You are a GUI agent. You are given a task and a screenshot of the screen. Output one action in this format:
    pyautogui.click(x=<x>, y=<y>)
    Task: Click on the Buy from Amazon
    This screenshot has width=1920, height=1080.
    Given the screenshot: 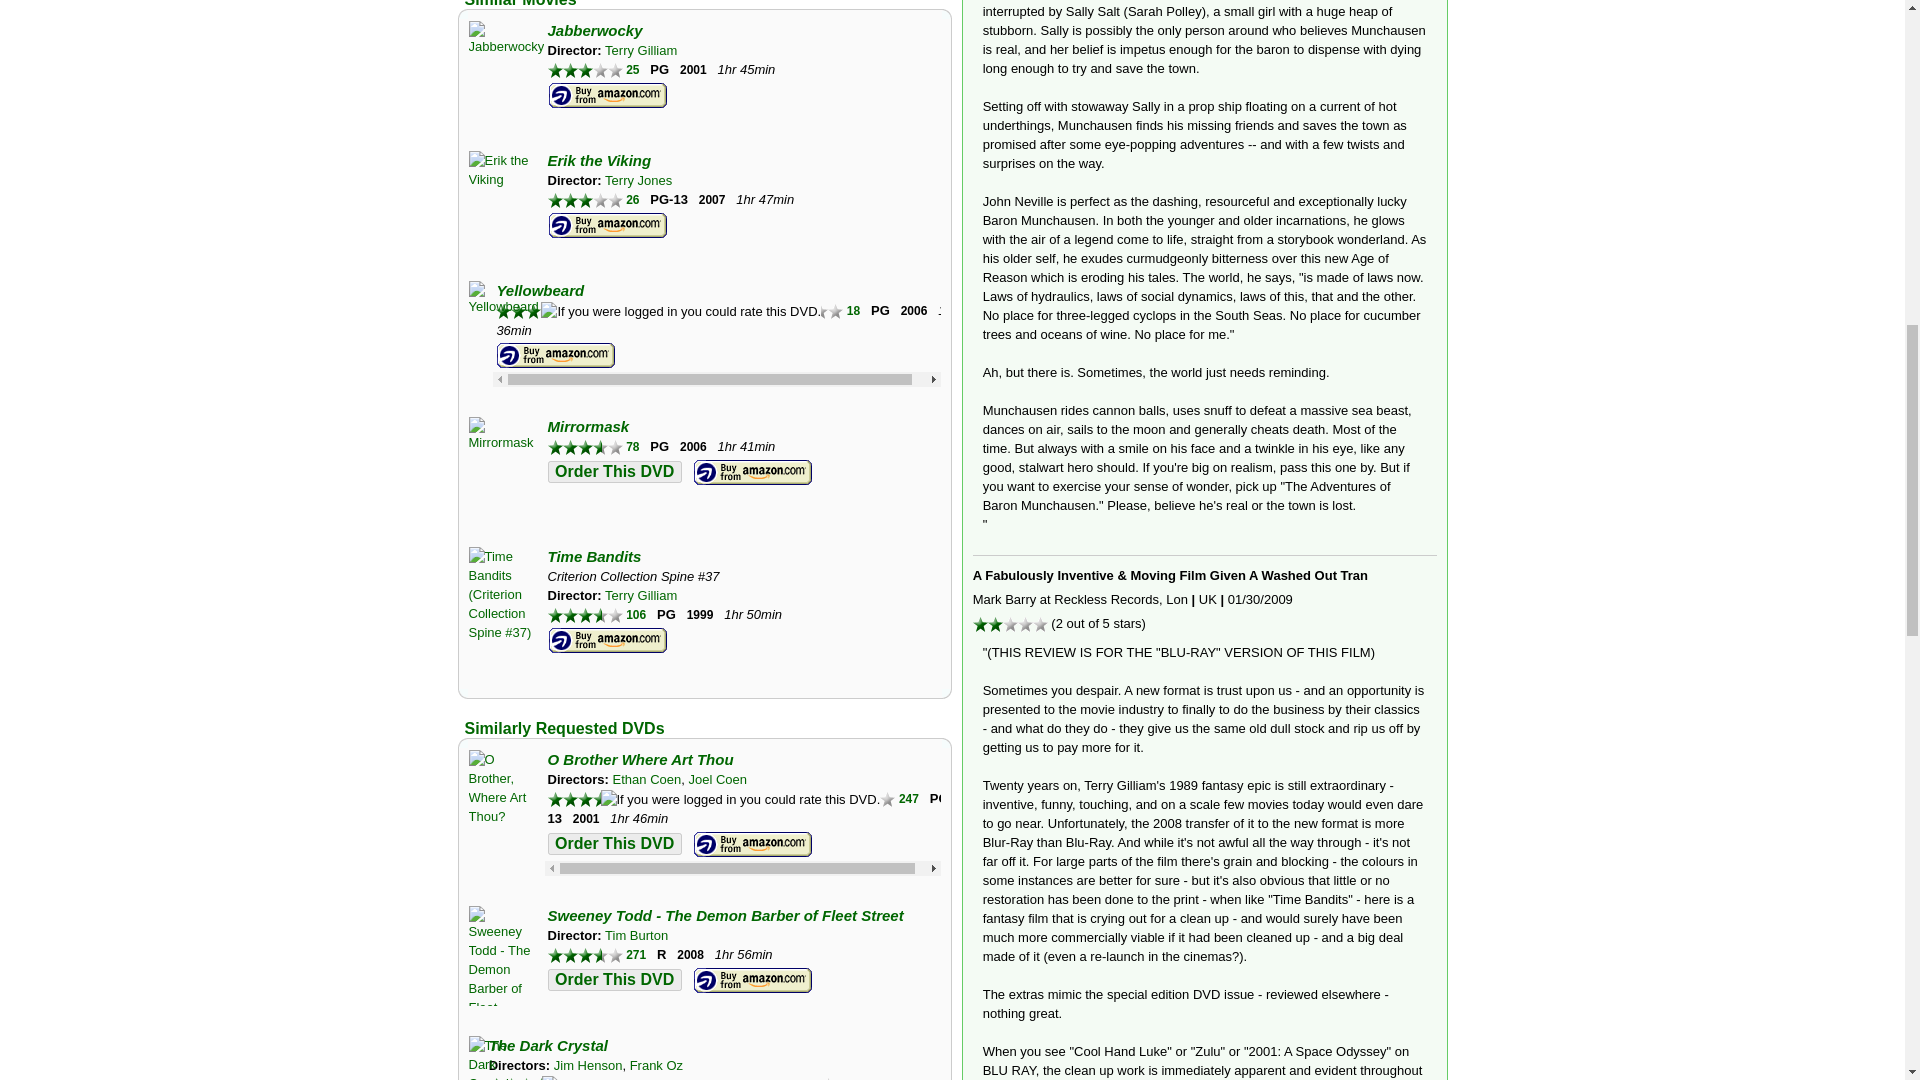 What is the action you would take?
    pyautogui.click(x=608, y=96)
    